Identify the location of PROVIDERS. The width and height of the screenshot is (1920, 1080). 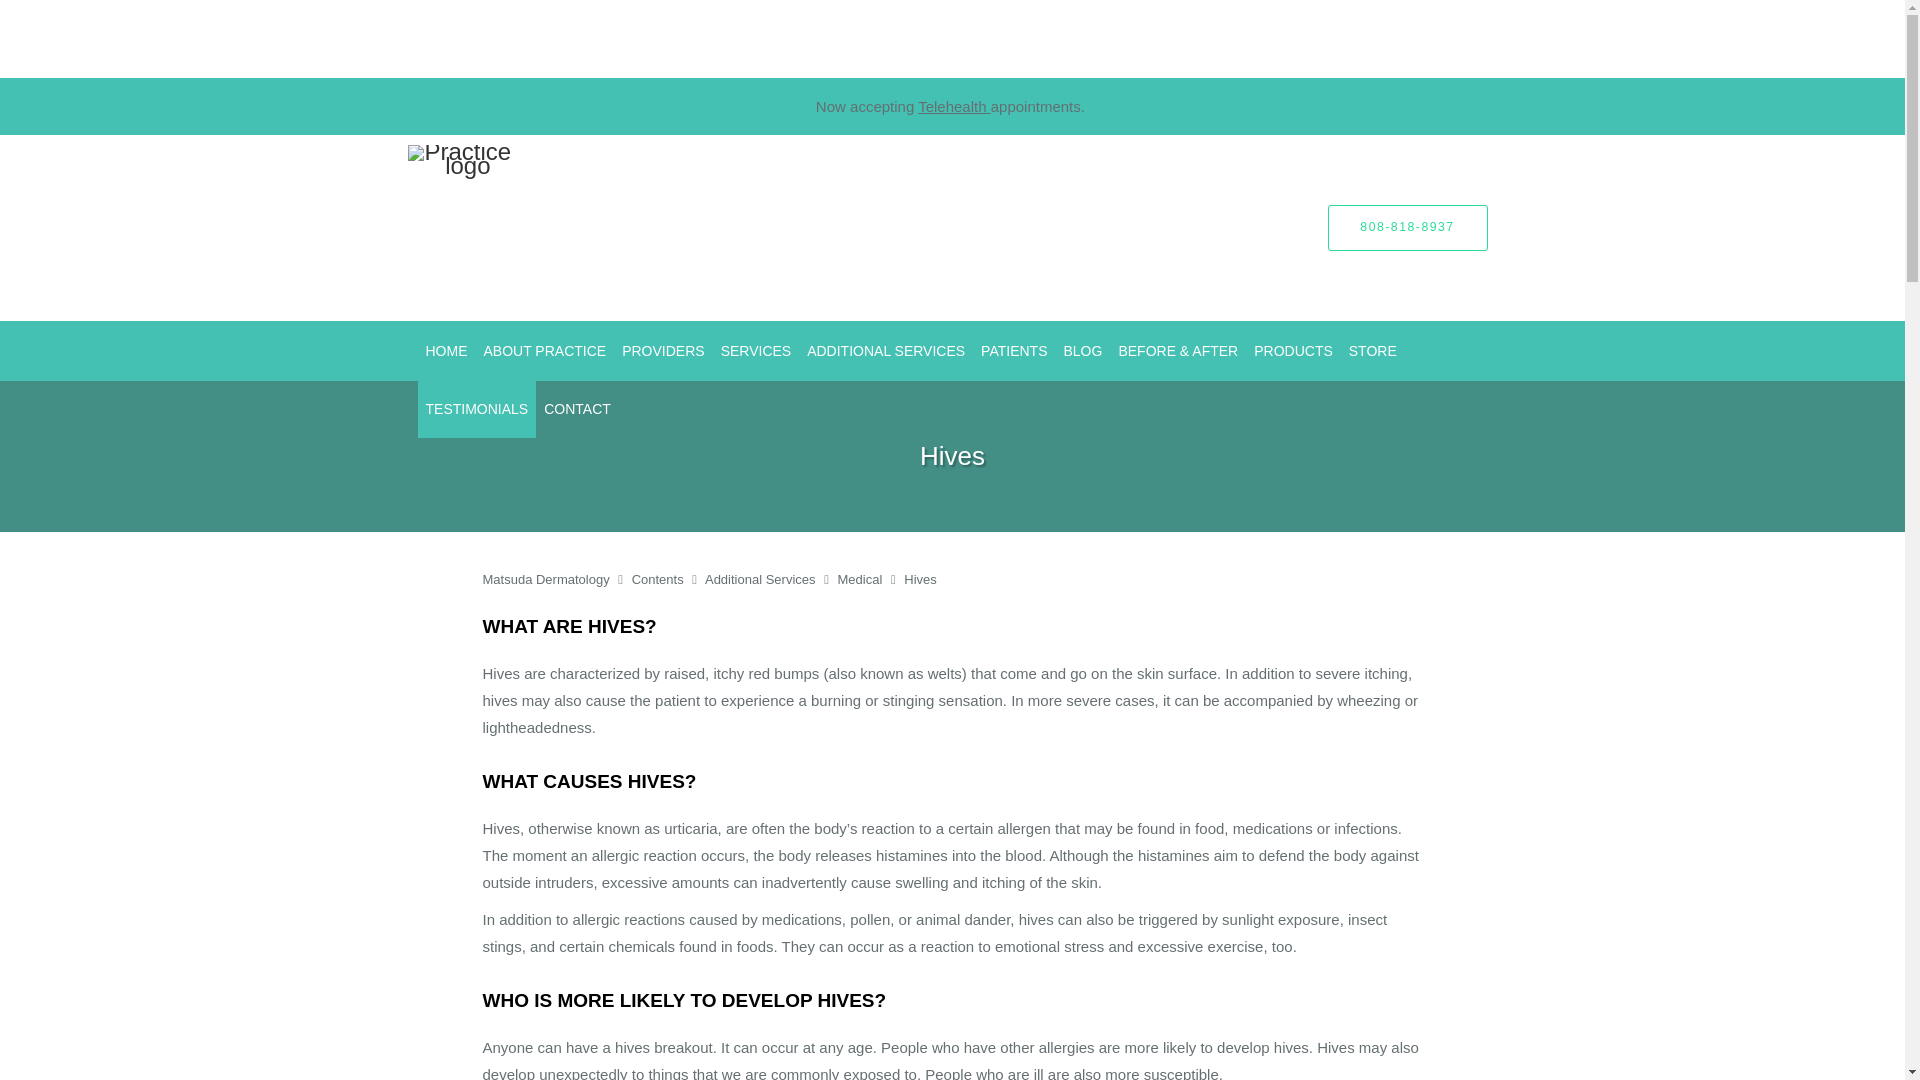
(663, 350).